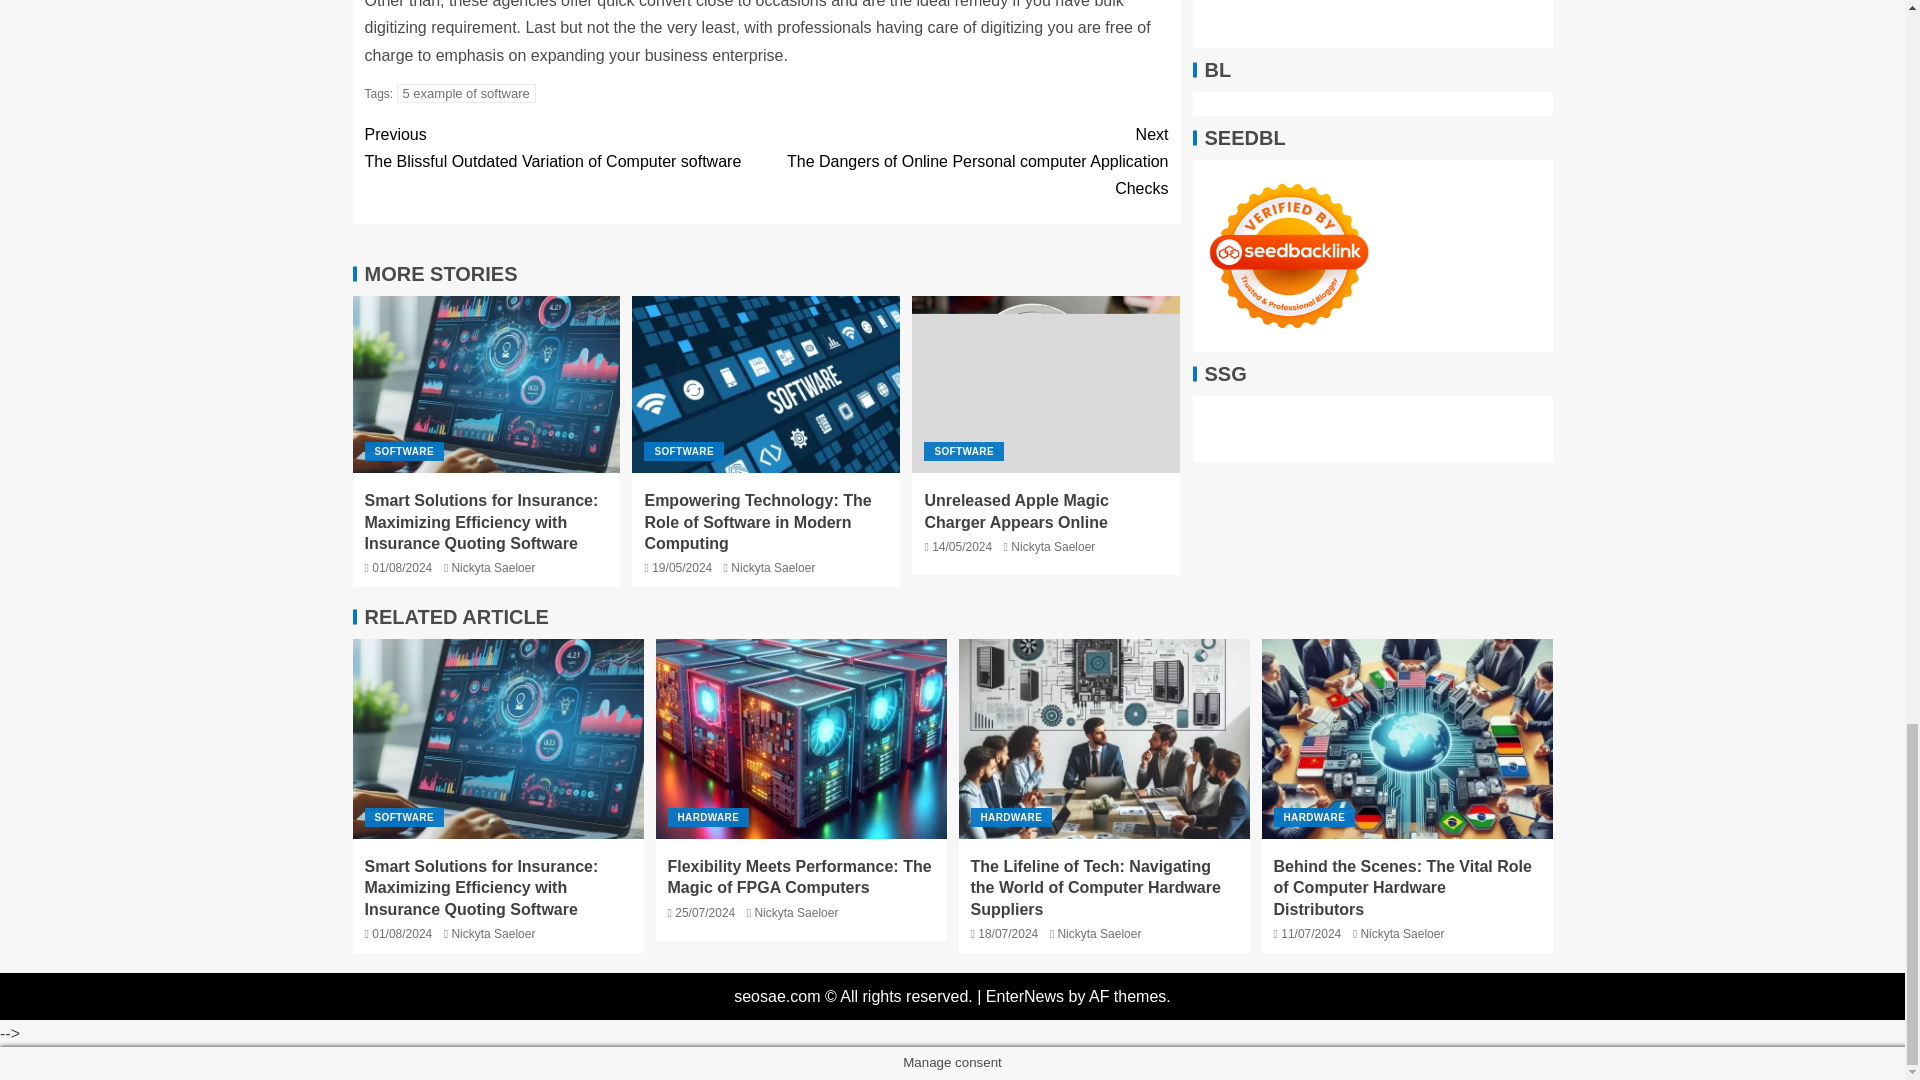 Image resolution: width=1920 pixels, height=1080 pixels. I want to click on Nickyta Saeloer, so click(772, 567).